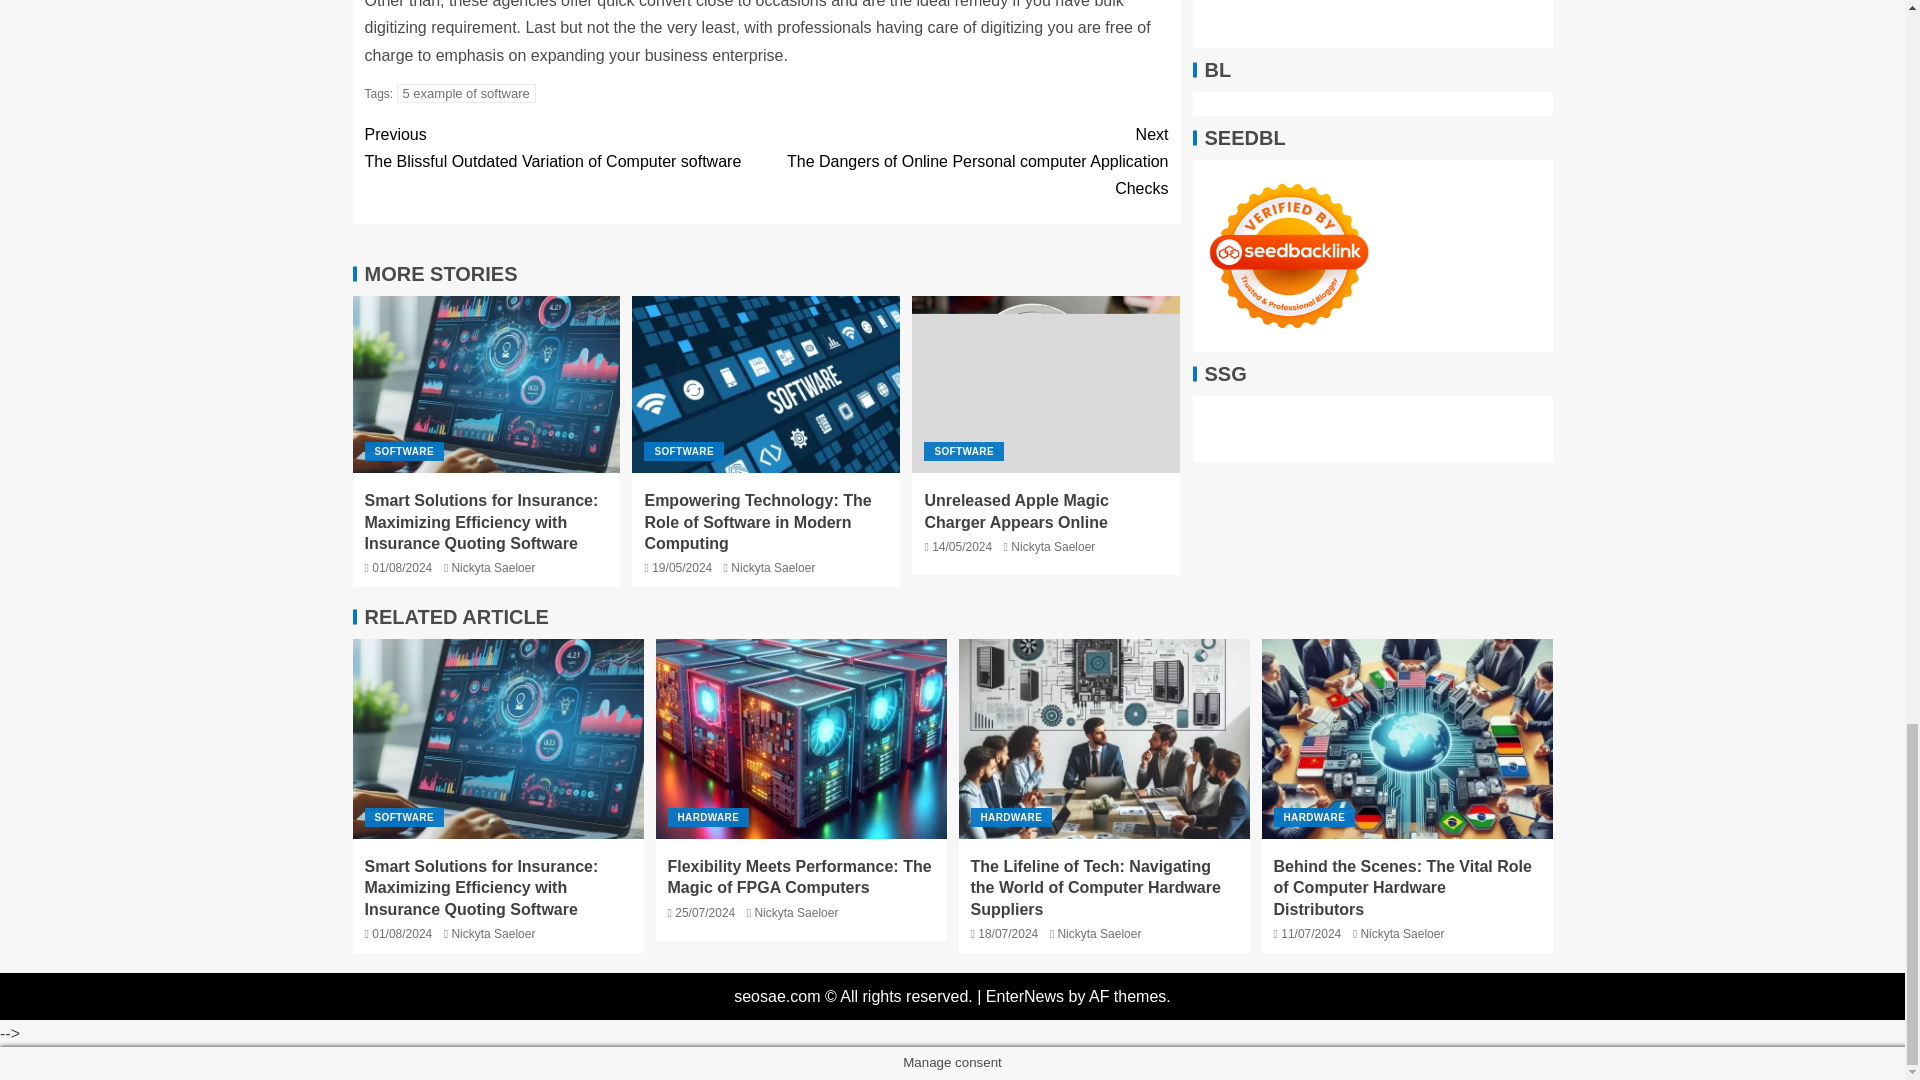 Image resolution: width=1920 pixels, height=1080 pixels. I want to click on Nickyta Saeloer, so click(772, 567).